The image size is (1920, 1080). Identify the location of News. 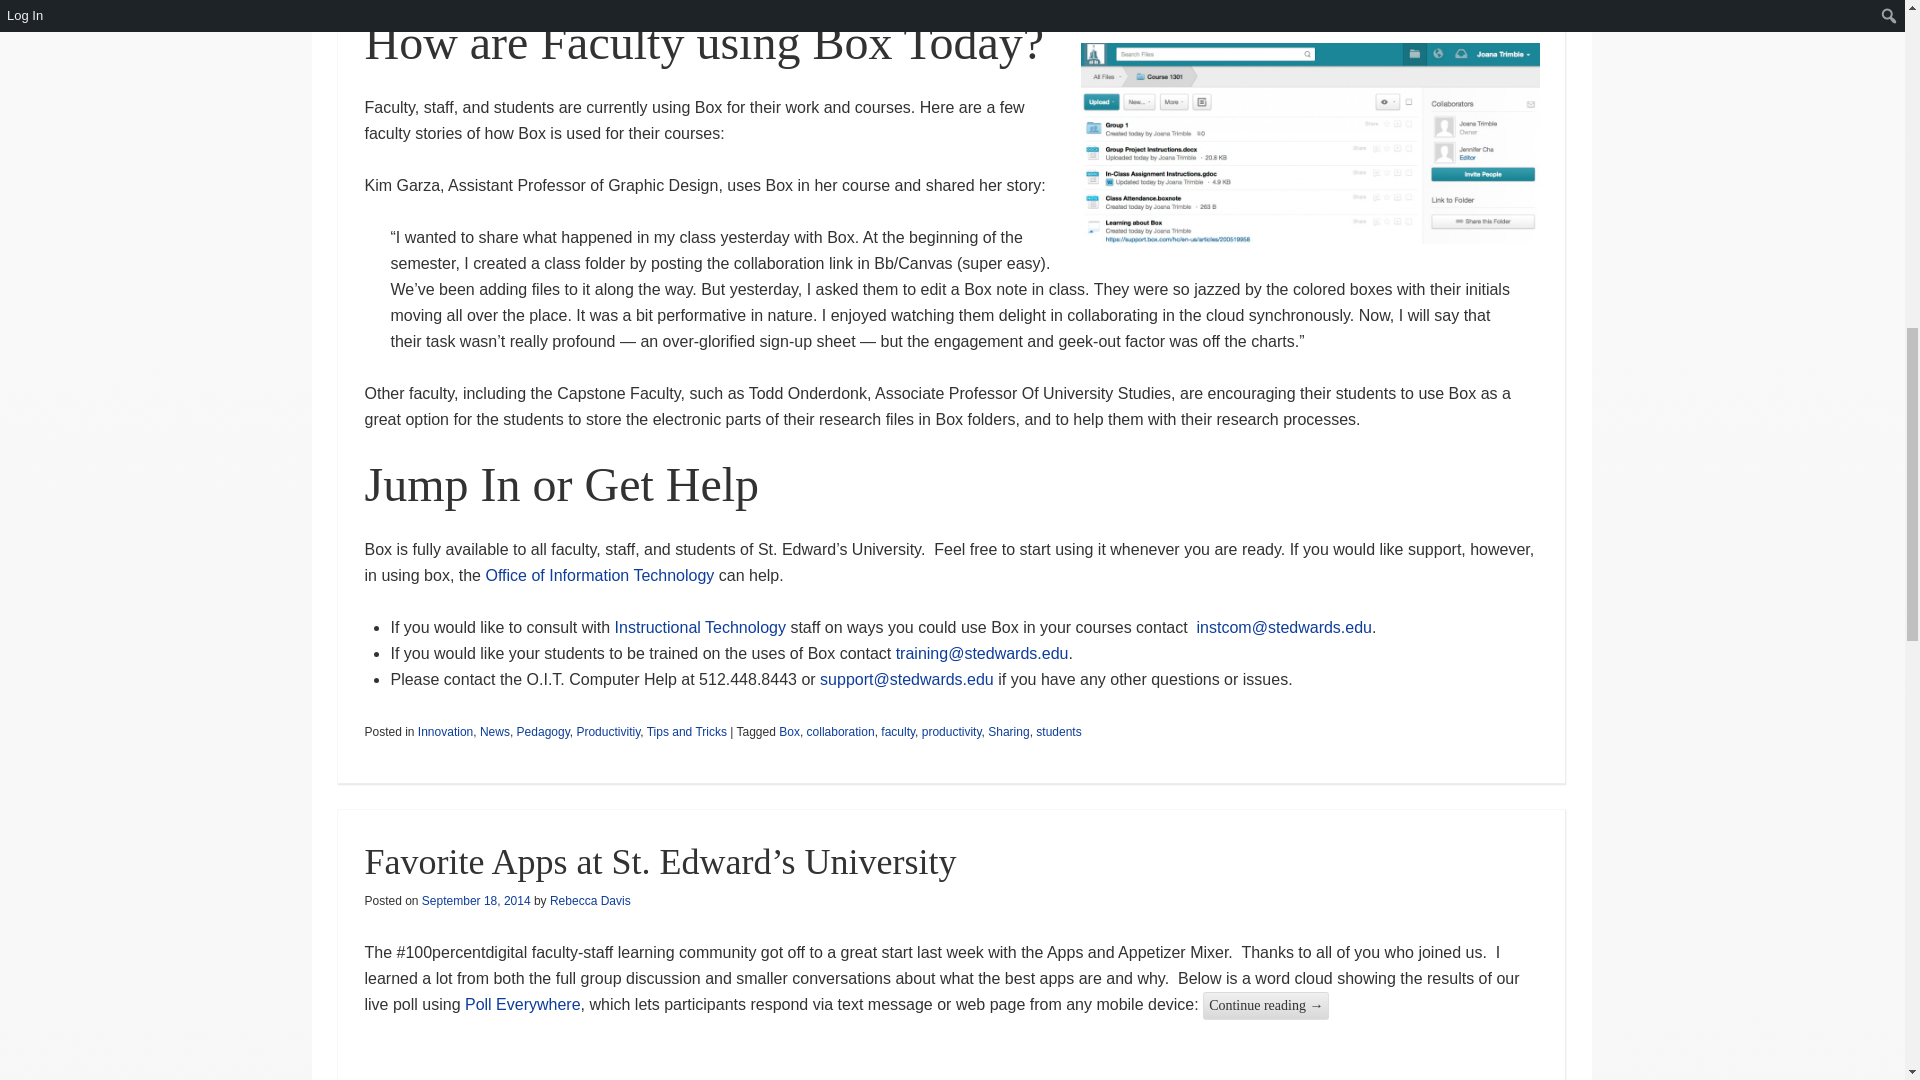
(495, 731).